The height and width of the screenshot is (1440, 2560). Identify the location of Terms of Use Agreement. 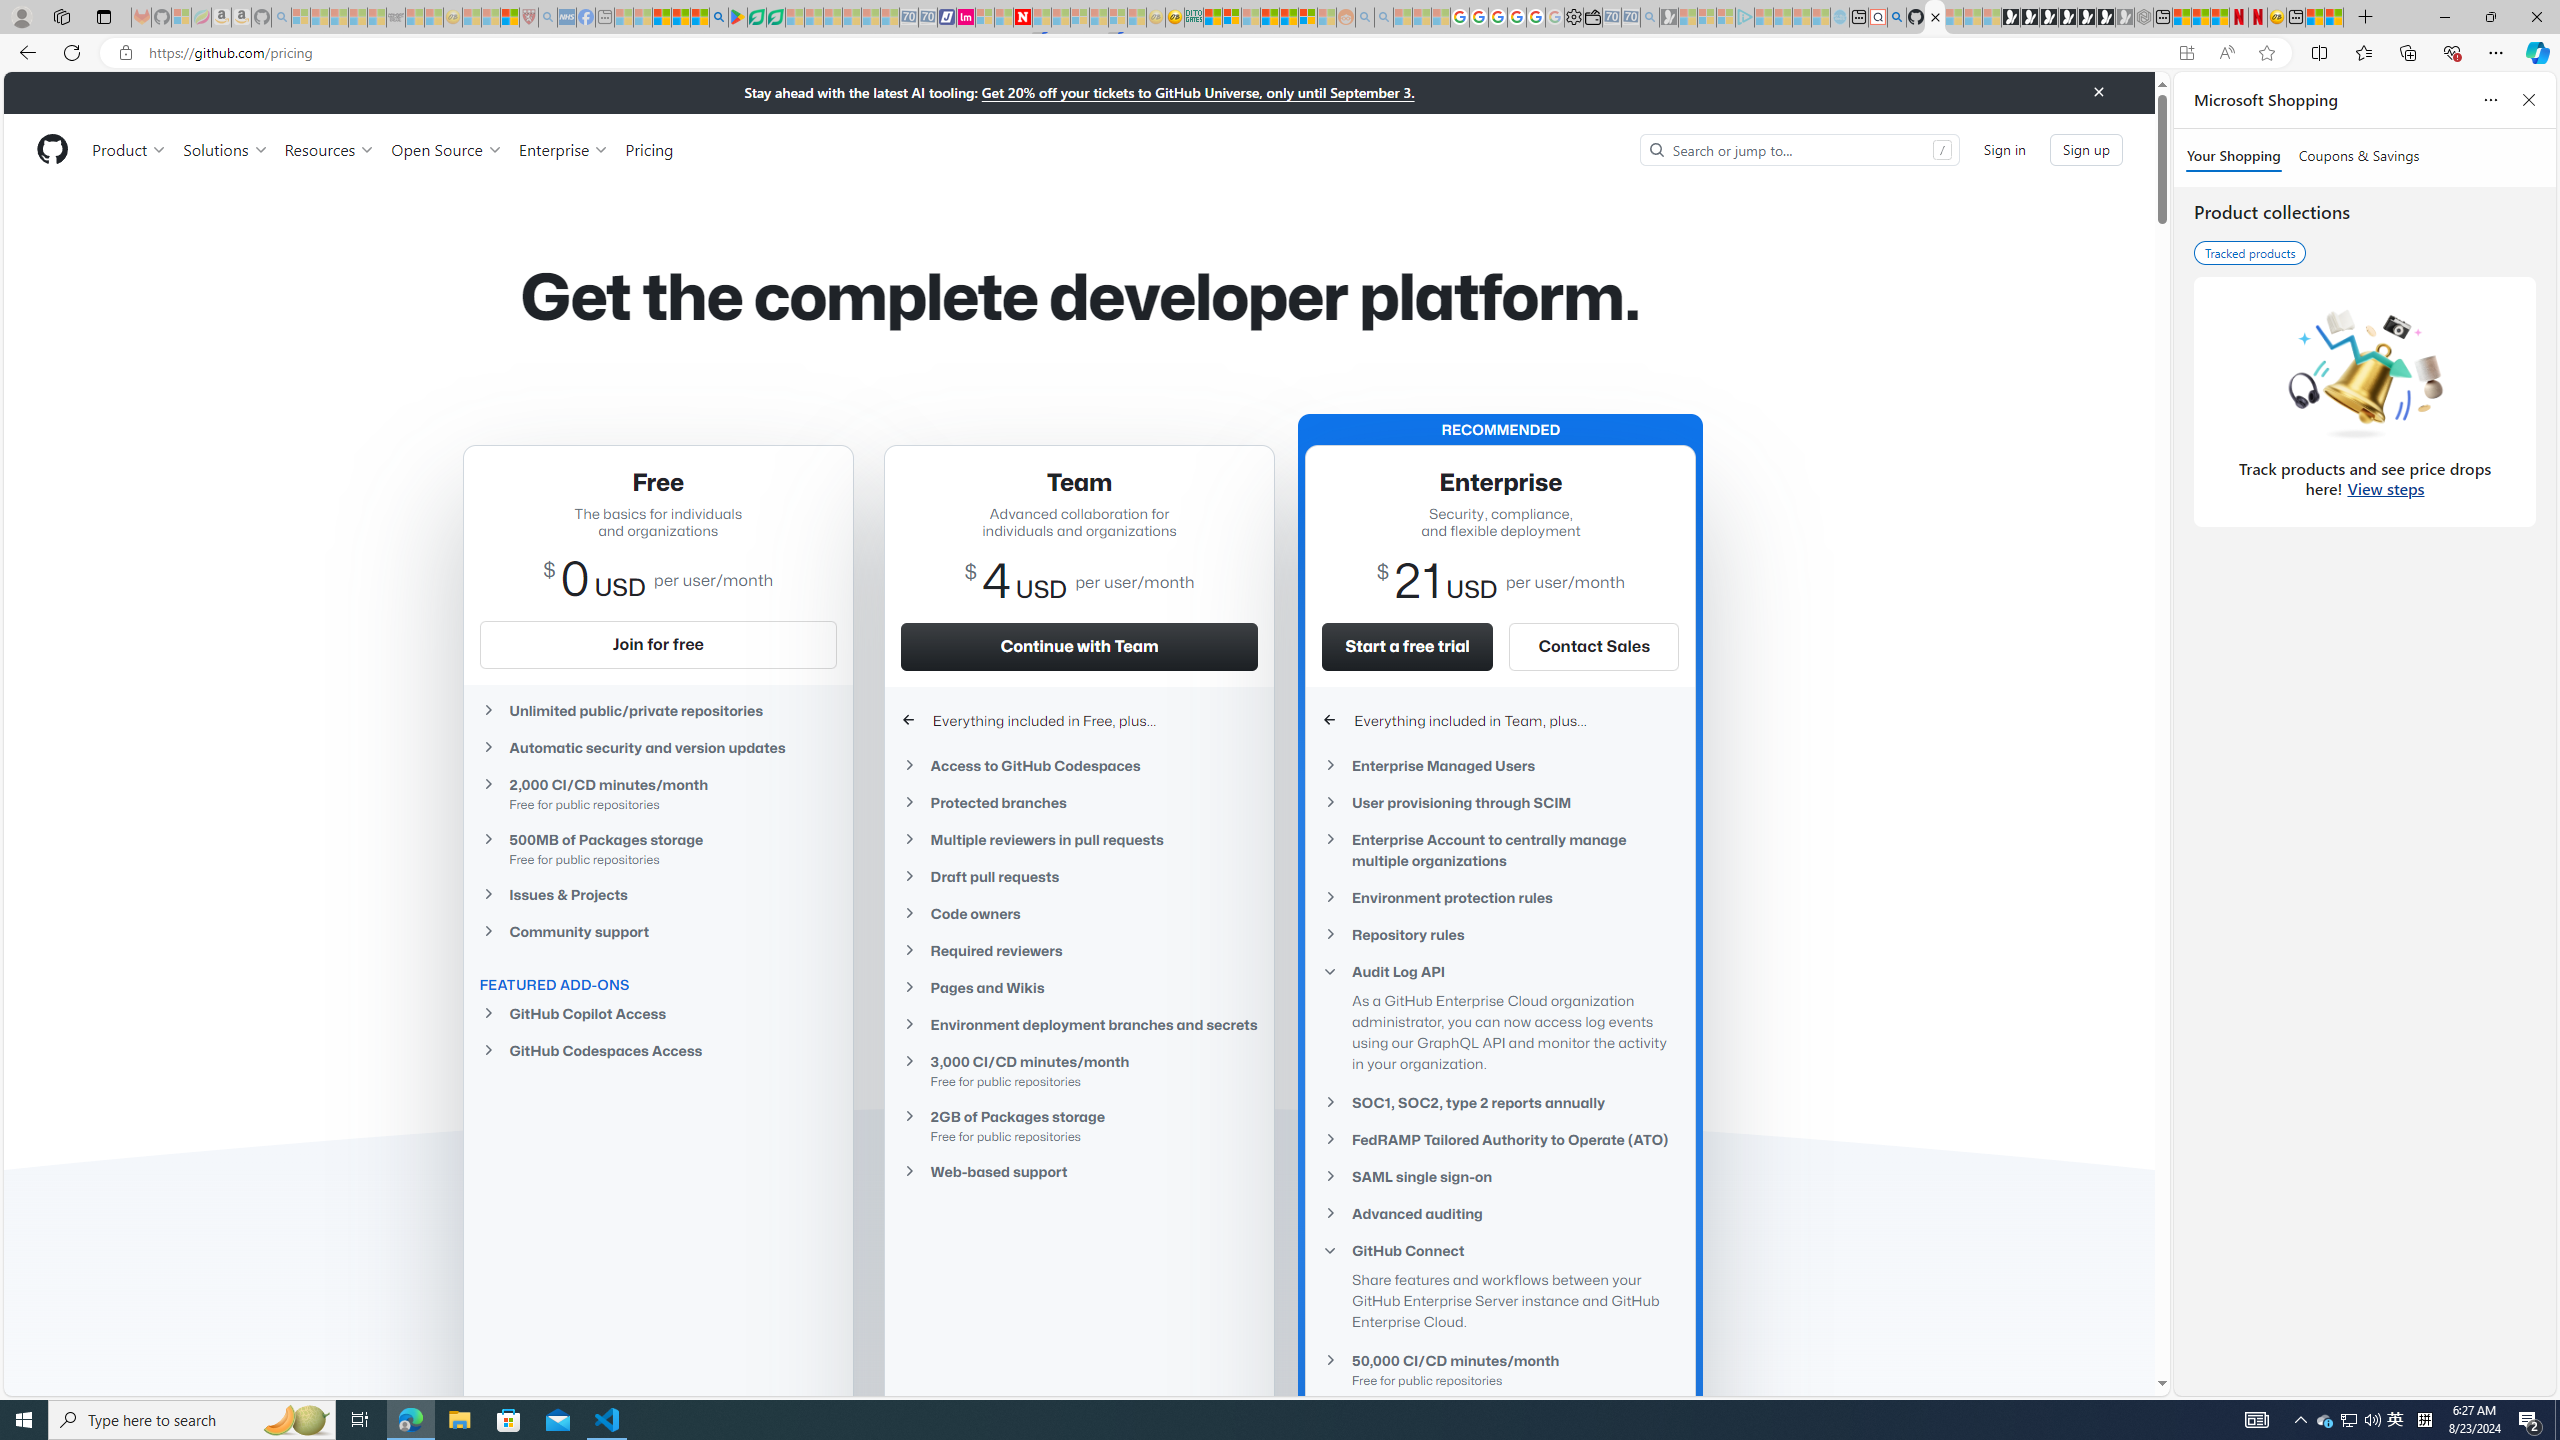
(757, 17).